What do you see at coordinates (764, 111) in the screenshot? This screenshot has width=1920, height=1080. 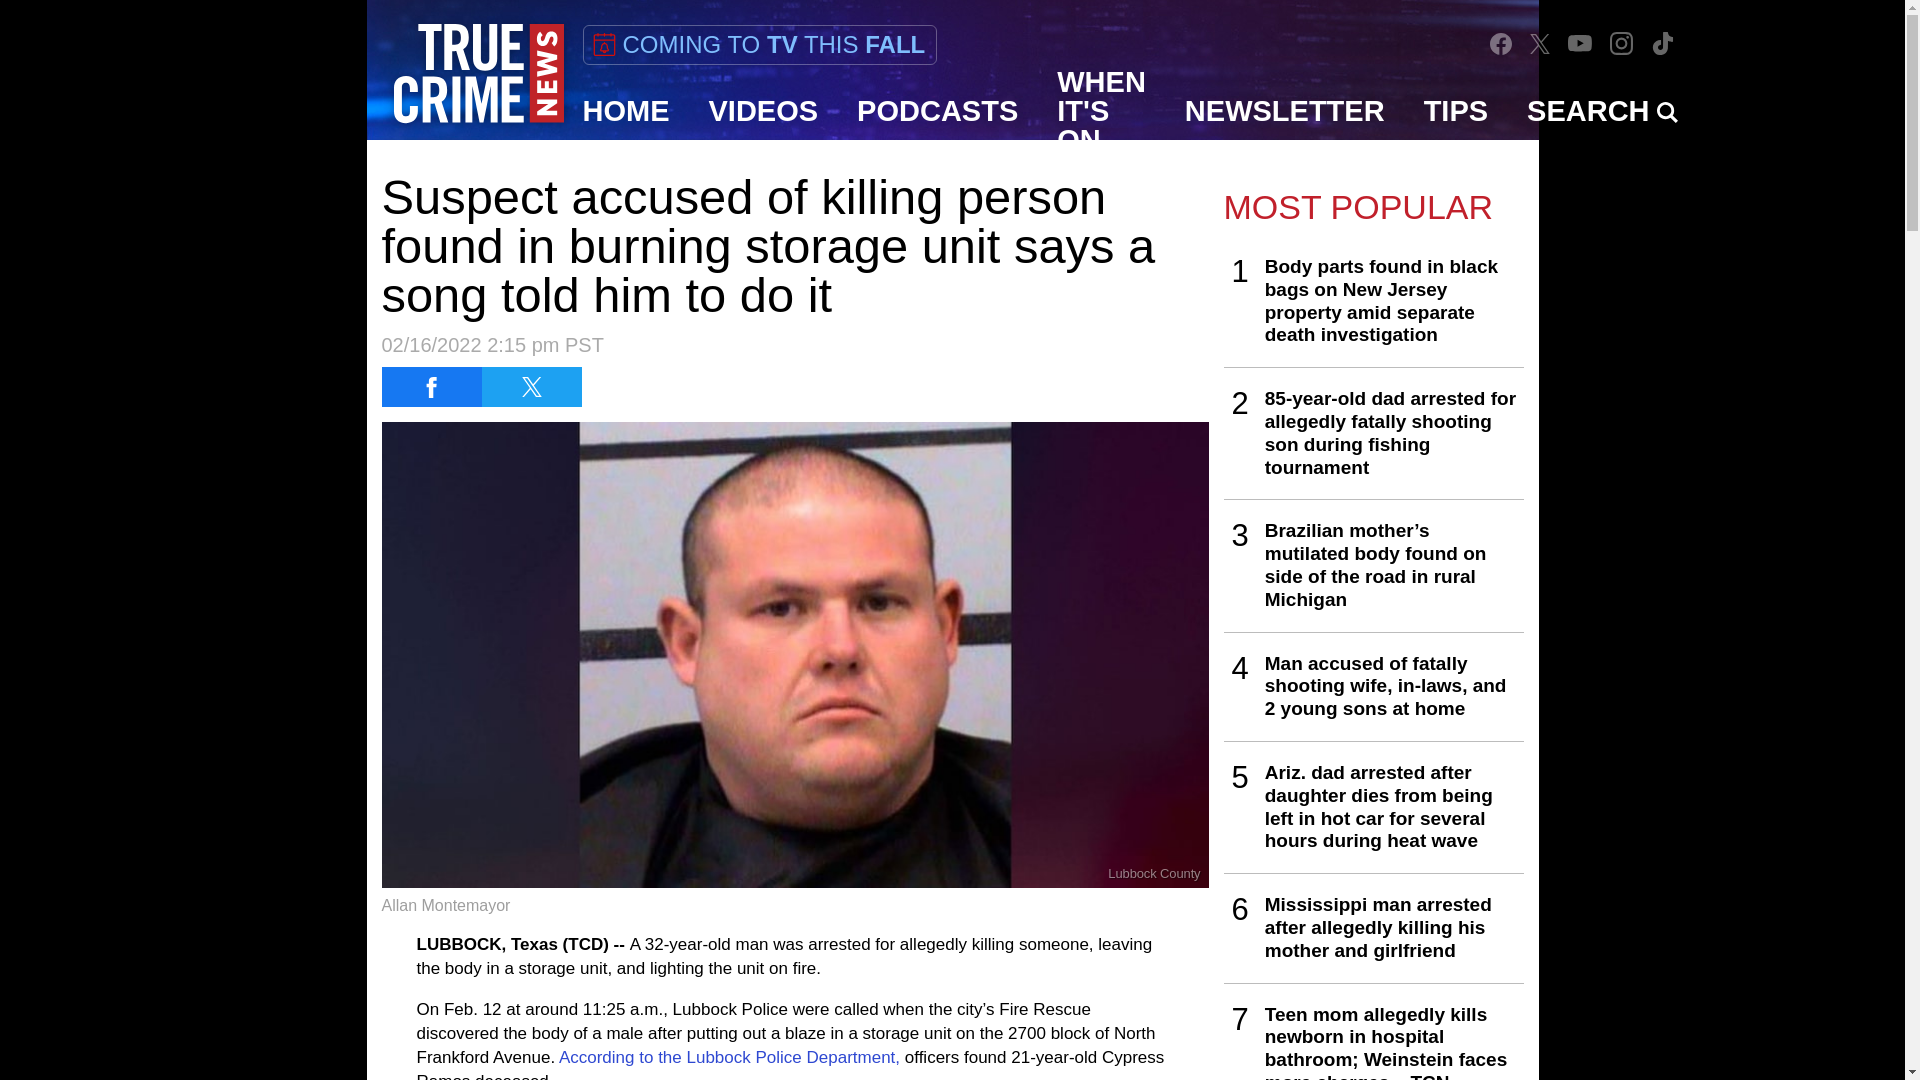 I see `VIDEOS` at bounding box center [764, 111].